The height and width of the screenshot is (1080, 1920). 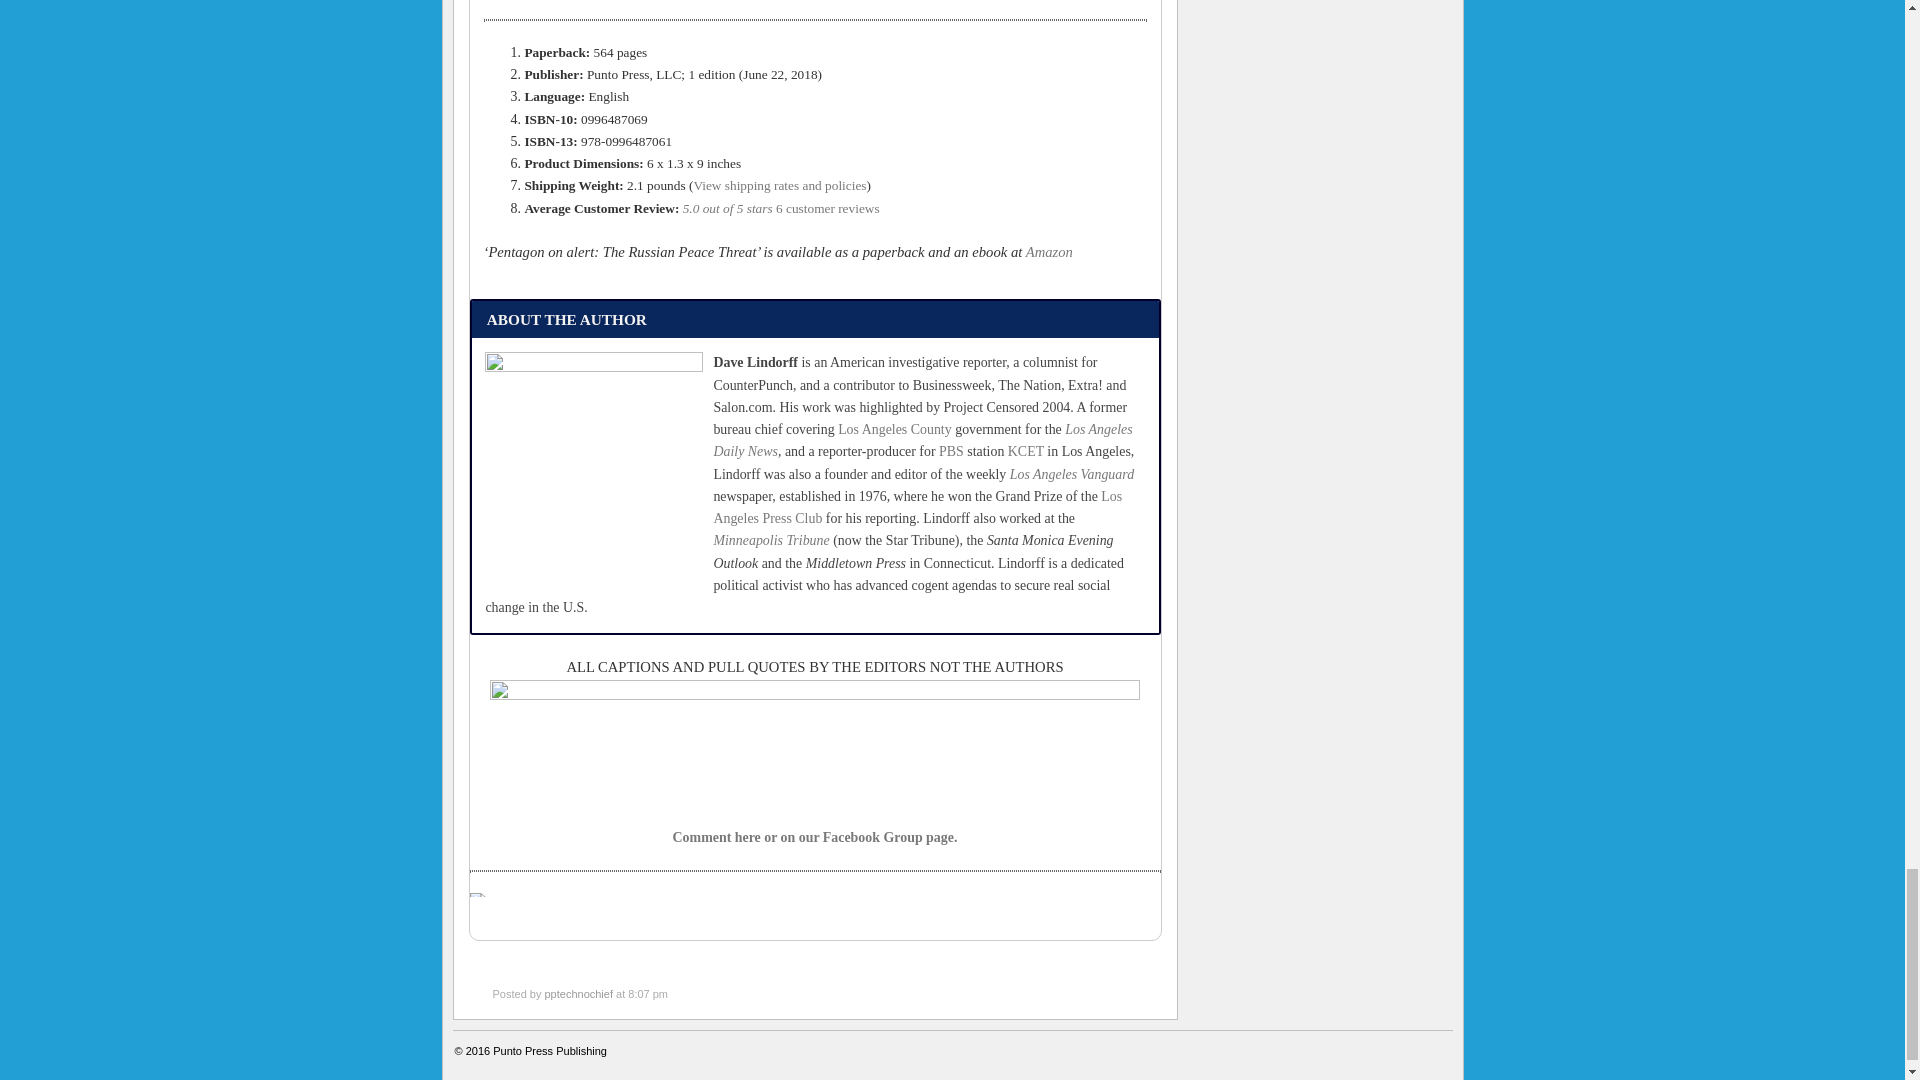 What do you see at coordinates (770, 540) in the screenshot?
I see `Minneapolis Star Tribune` at bounding box center [770, 540].